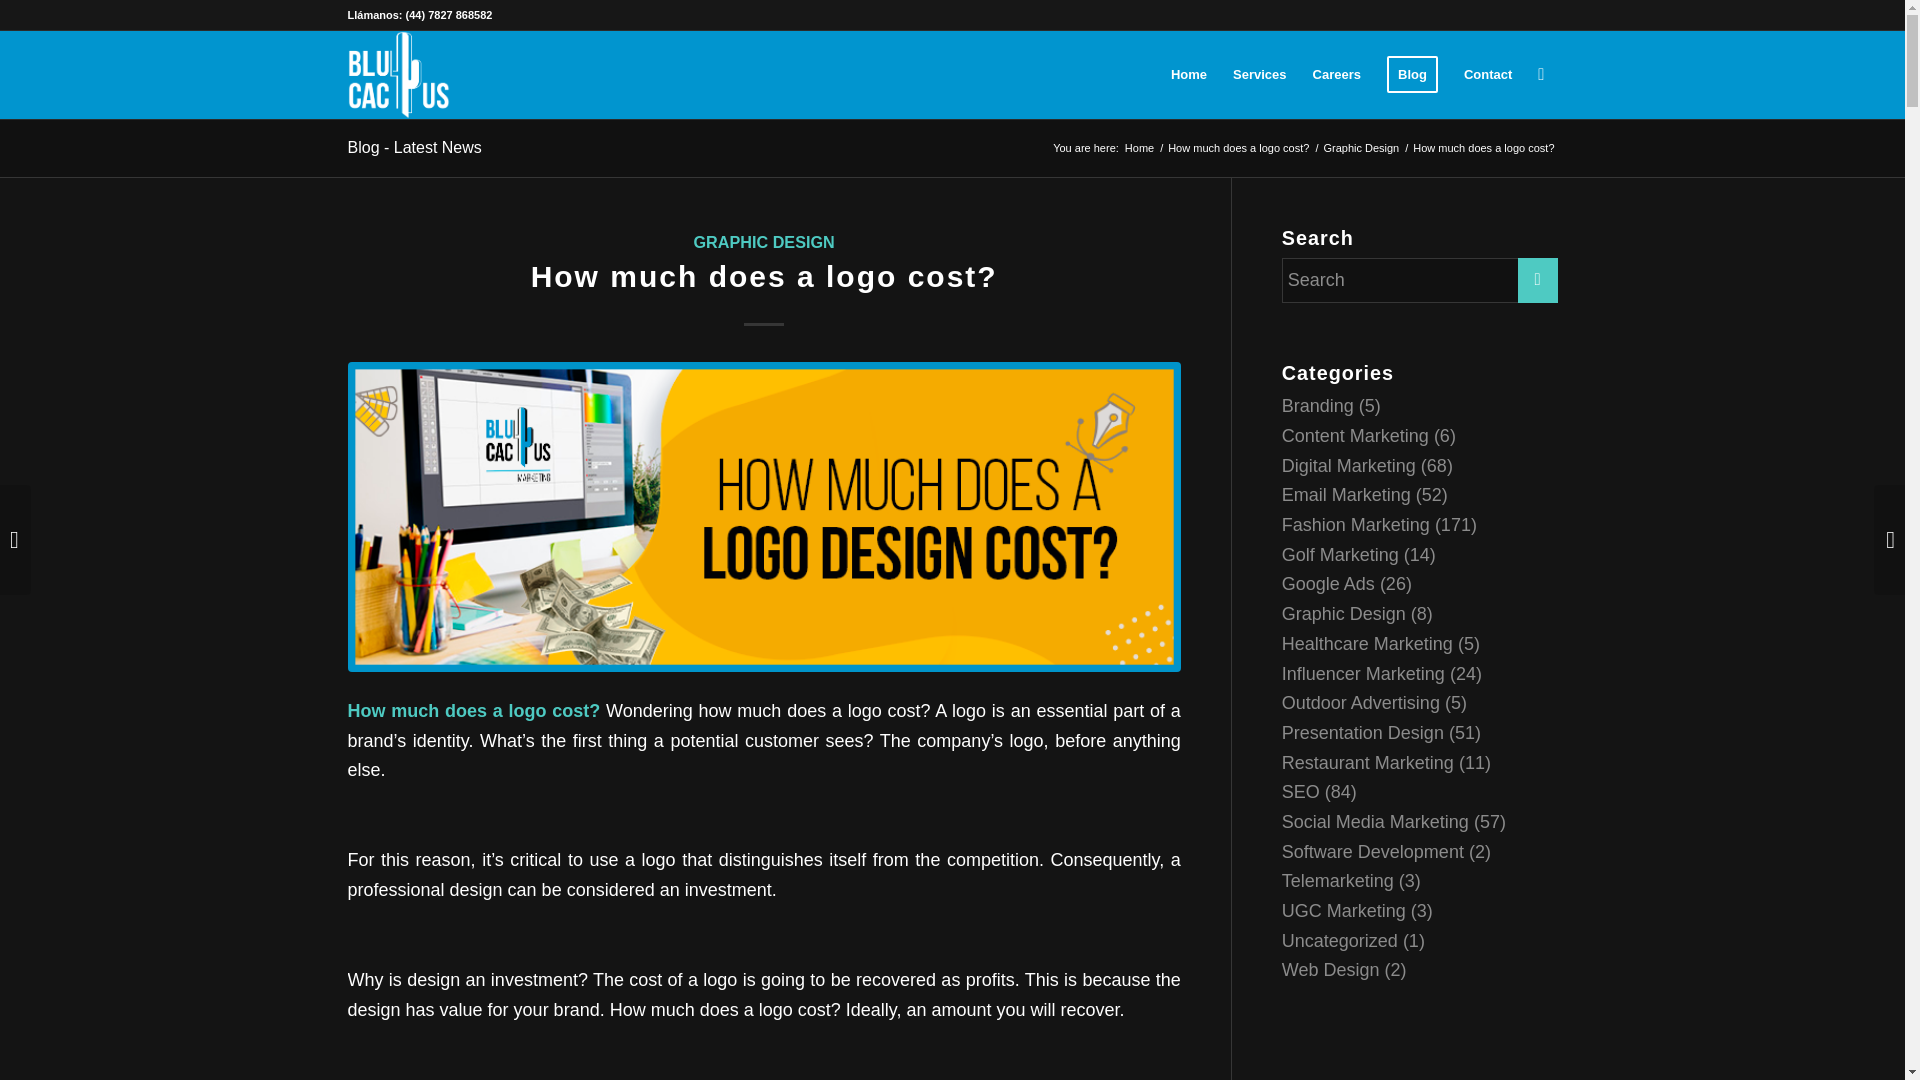 Image resolution: width=1920 pixels, height=1080 pixels. Describe the element at coordinates (1360, 148) in the screenshot. I see `Graphic Design` at that location.